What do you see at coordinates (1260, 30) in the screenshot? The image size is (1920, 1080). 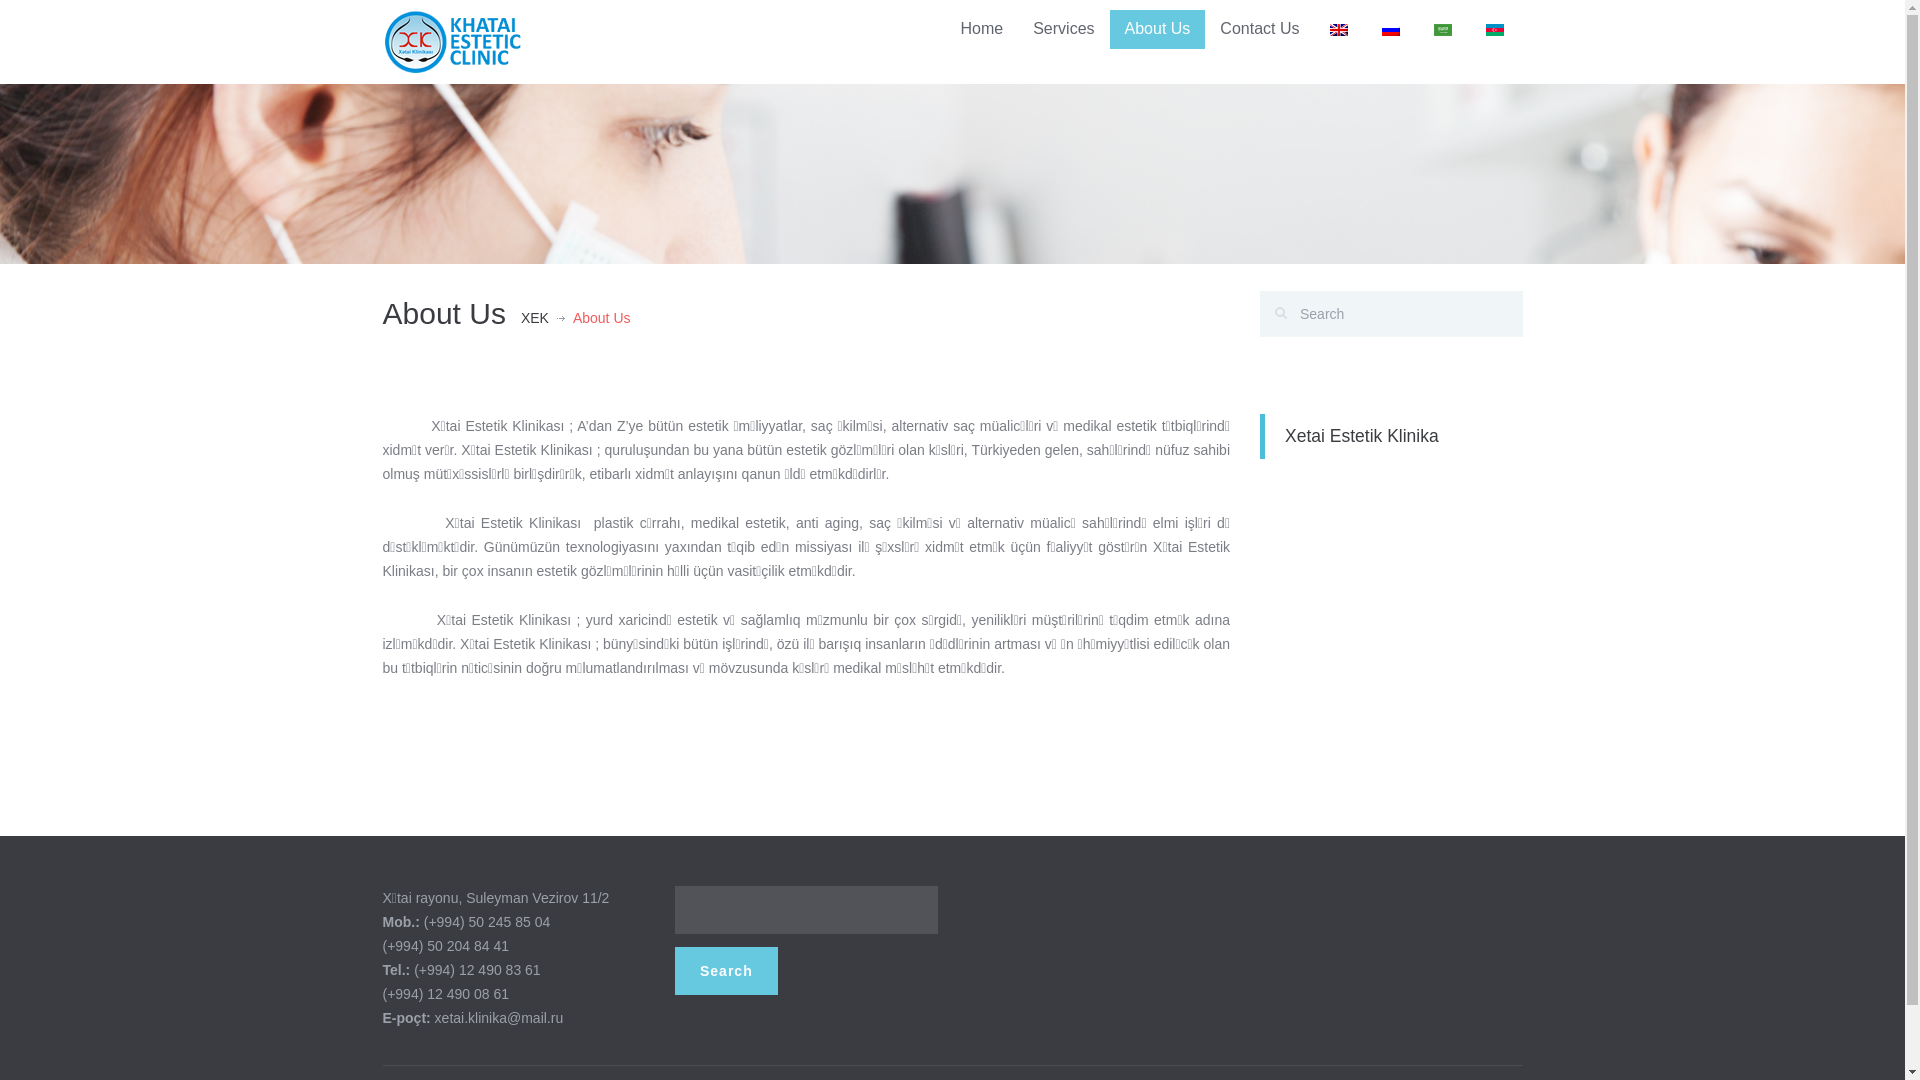 I see `Contact Us` at bounding box center [1260, 30].